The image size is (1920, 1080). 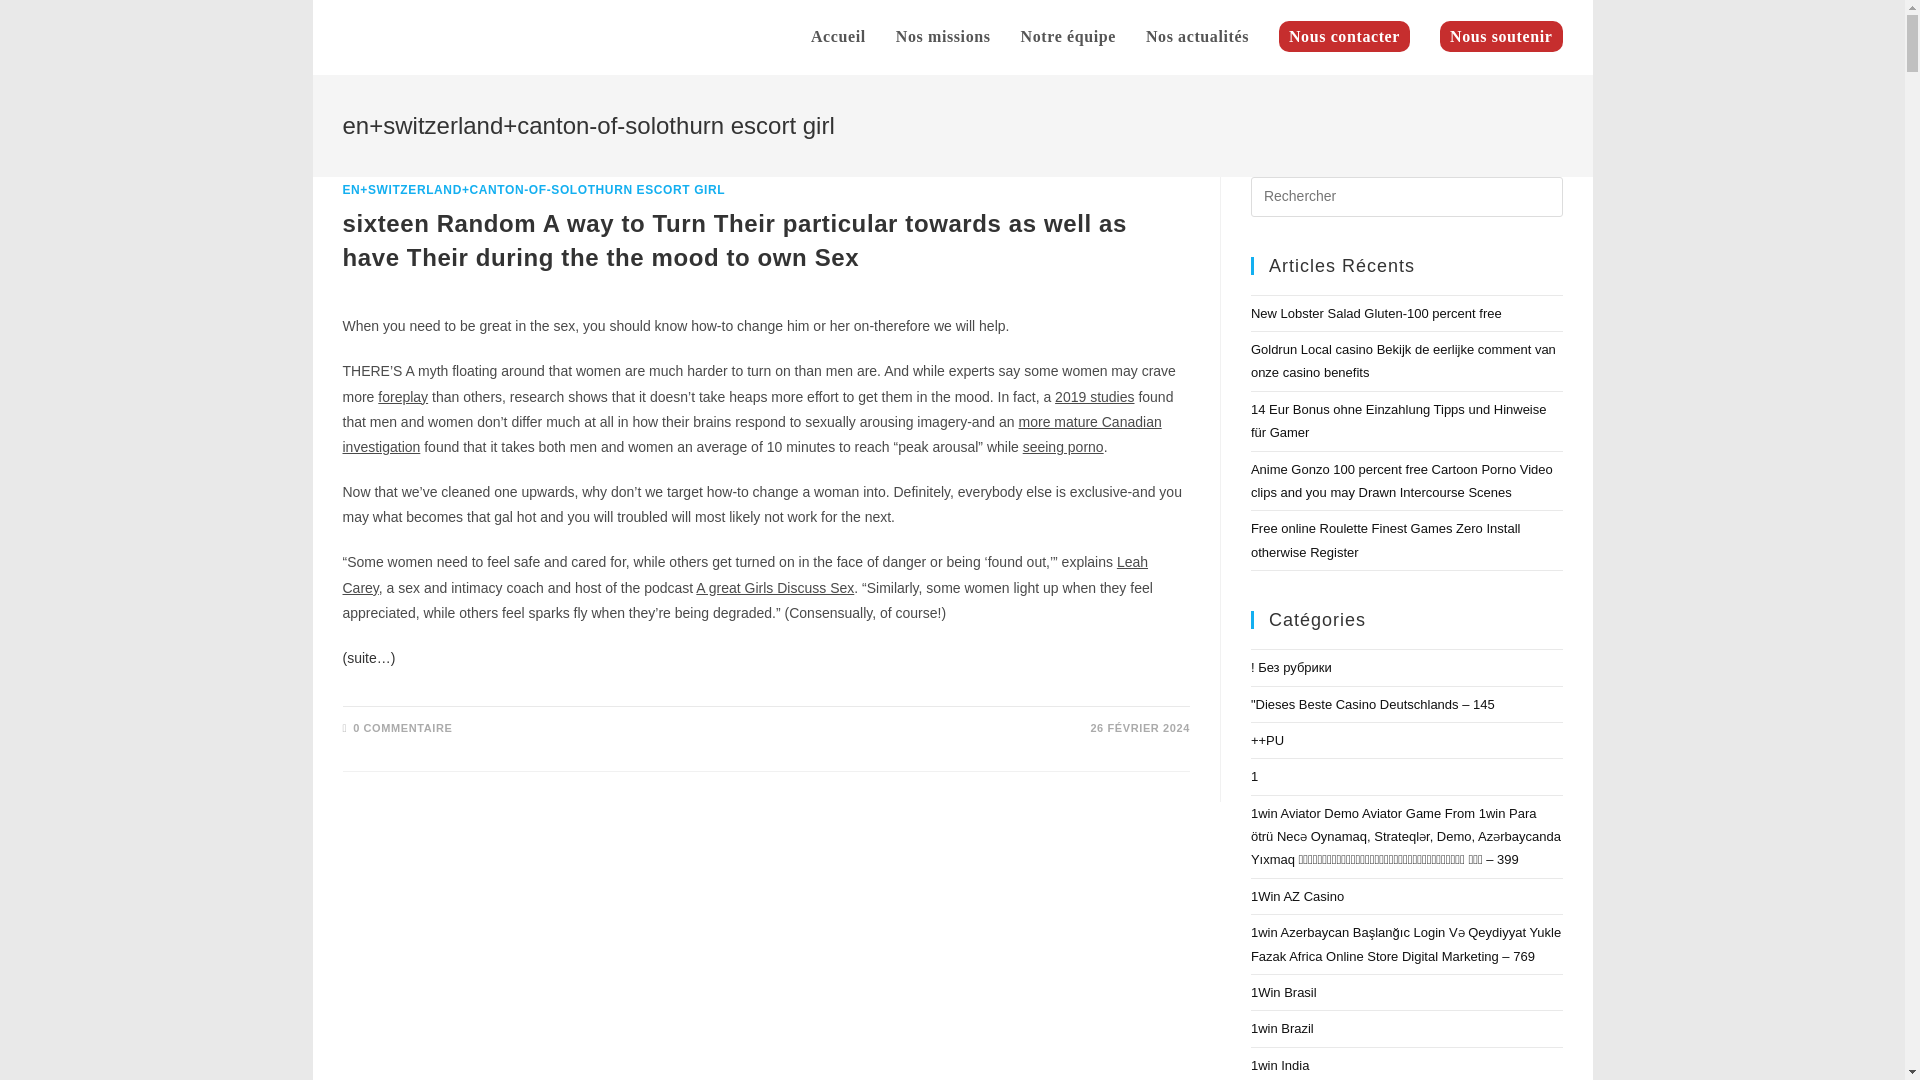 I want to click on Nos missions, so click(x=944, y=37).